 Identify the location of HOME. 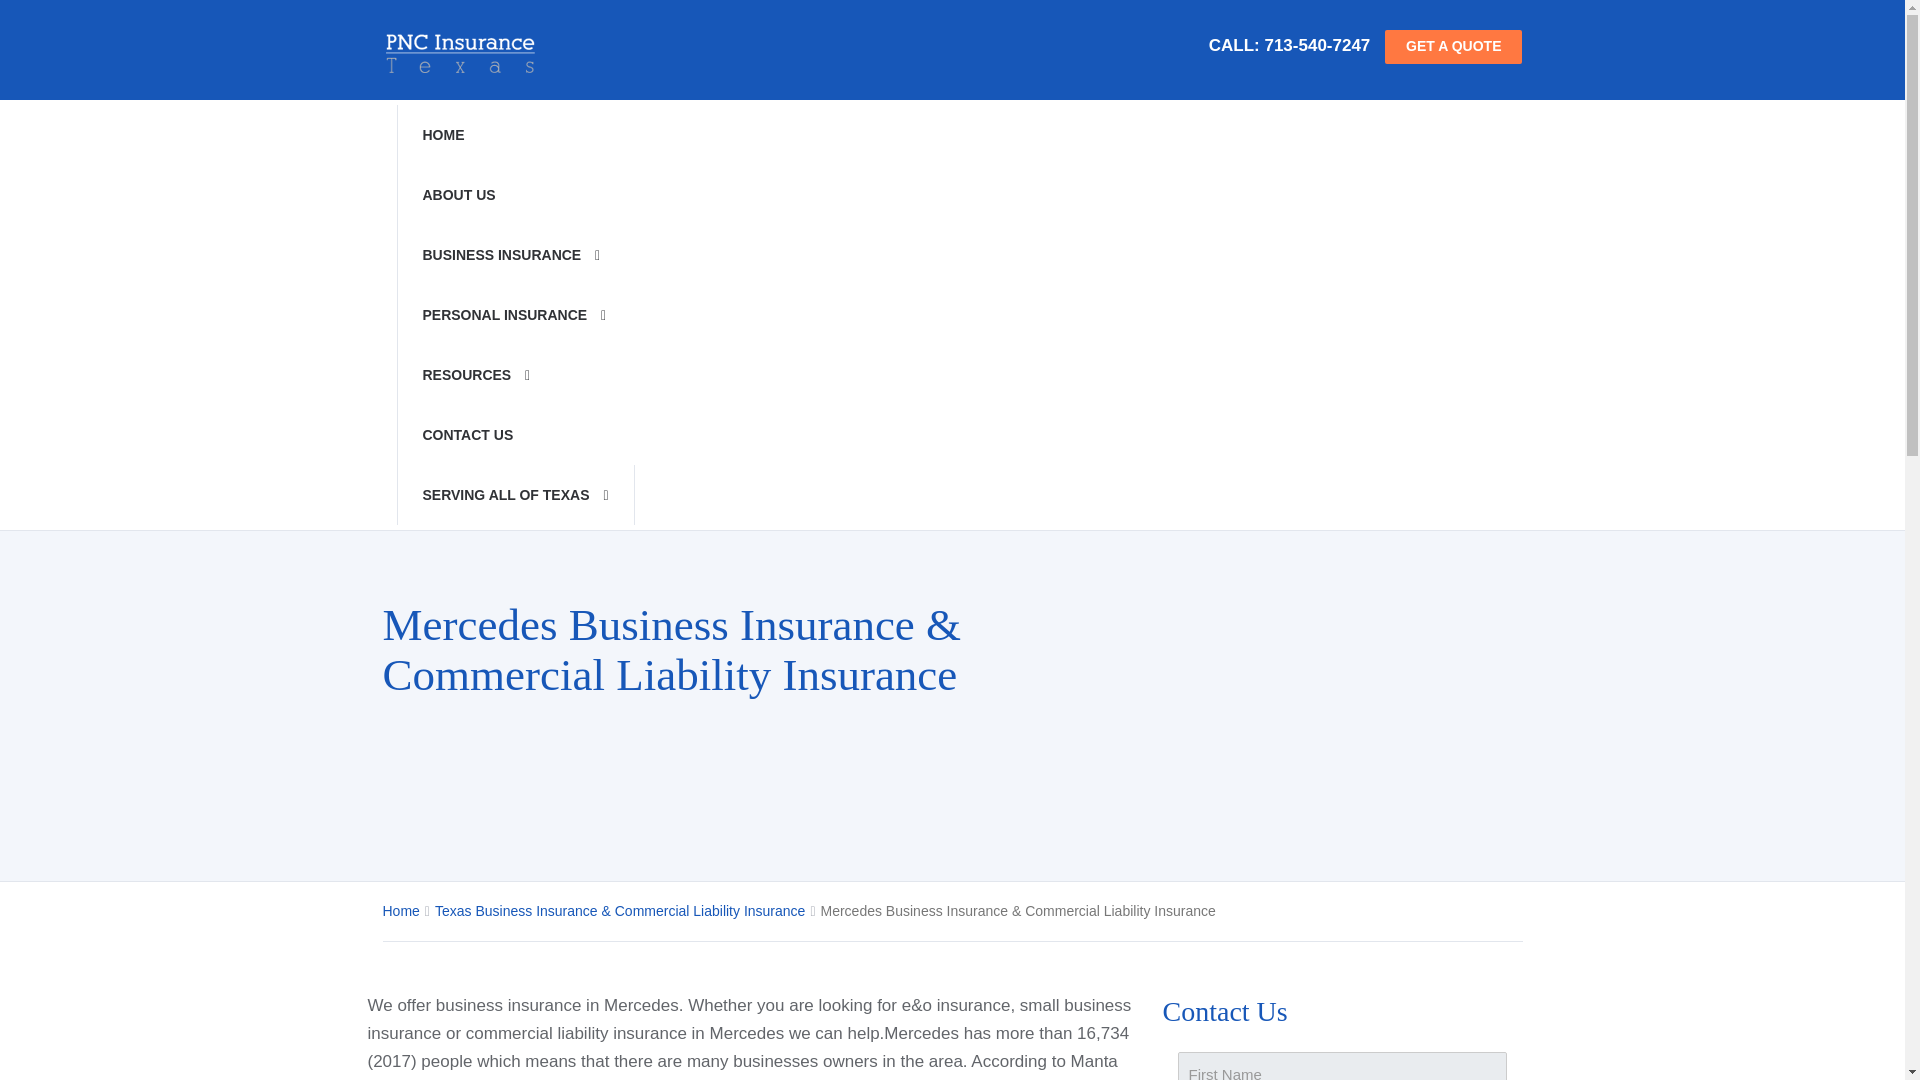
(514, 134).